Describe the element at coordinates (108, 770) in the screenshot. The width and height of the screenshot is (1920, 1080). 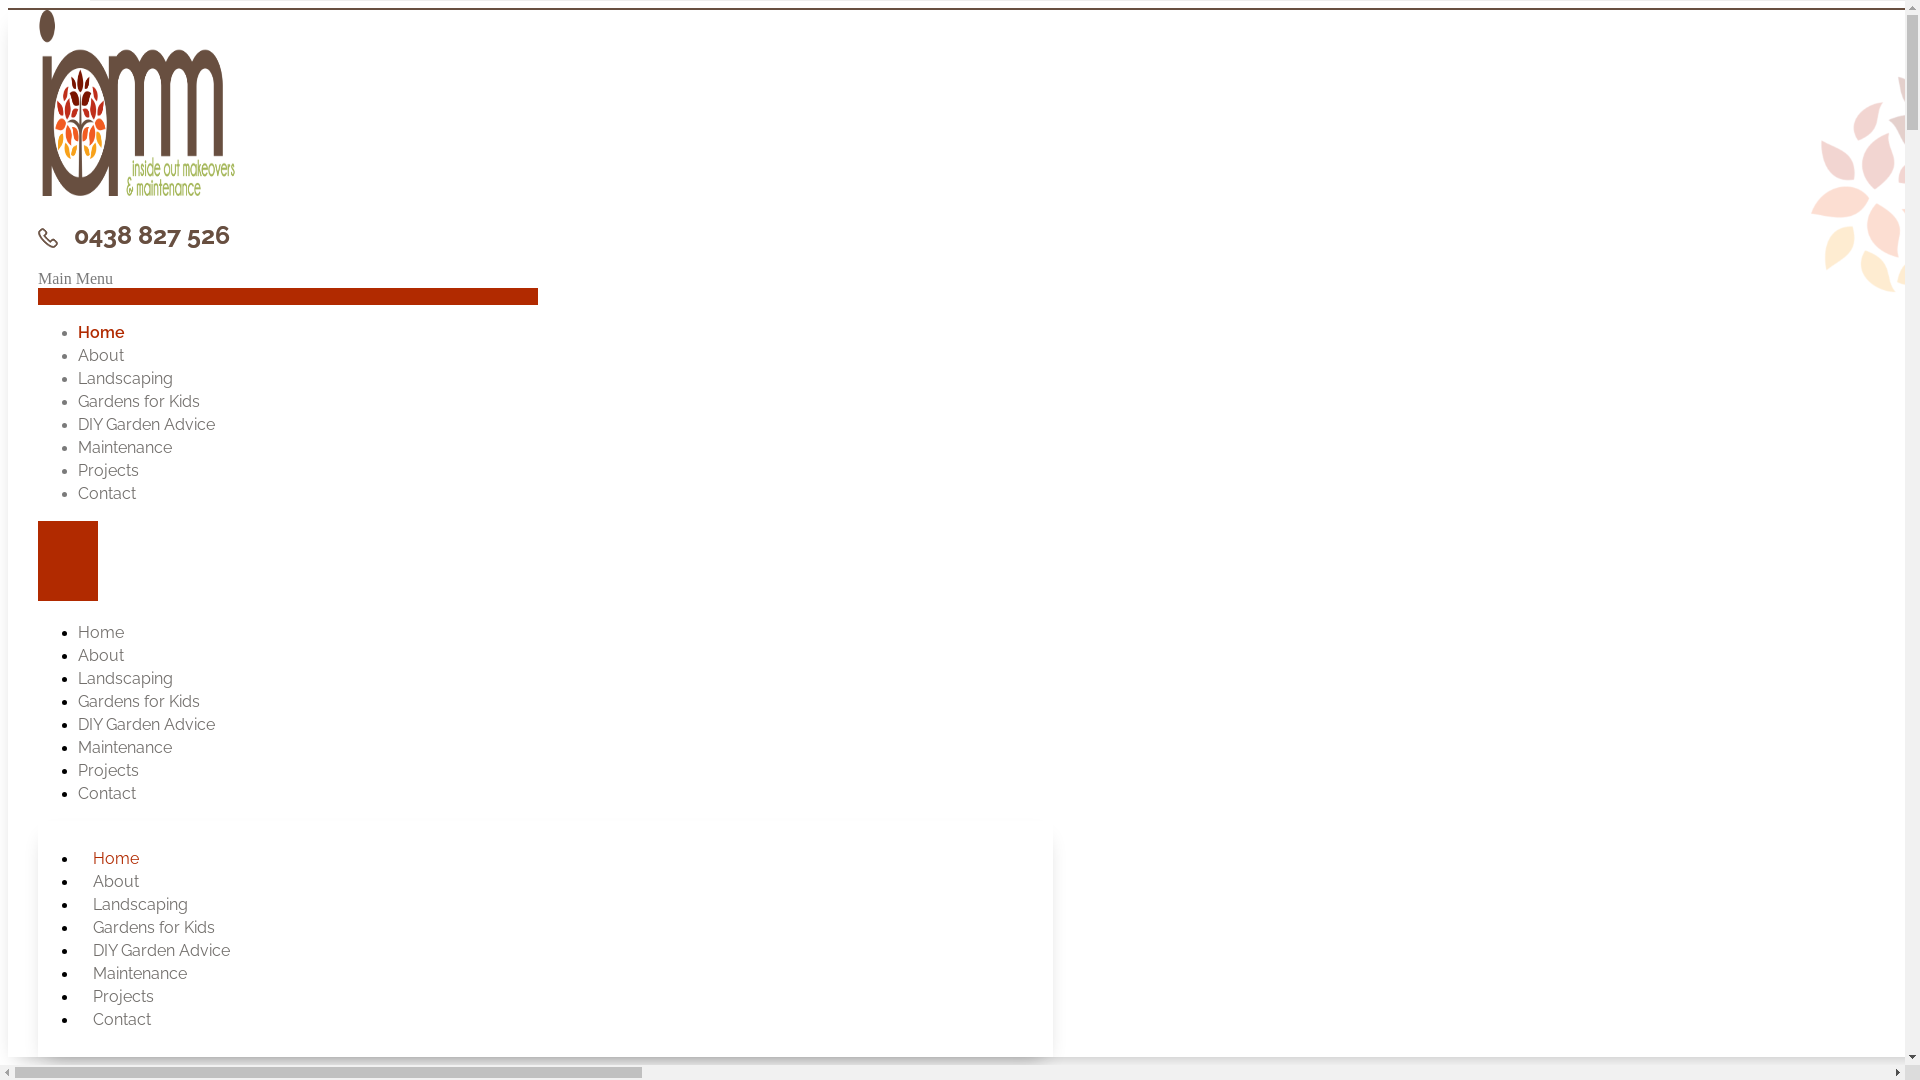
I see `Projects` at that location.